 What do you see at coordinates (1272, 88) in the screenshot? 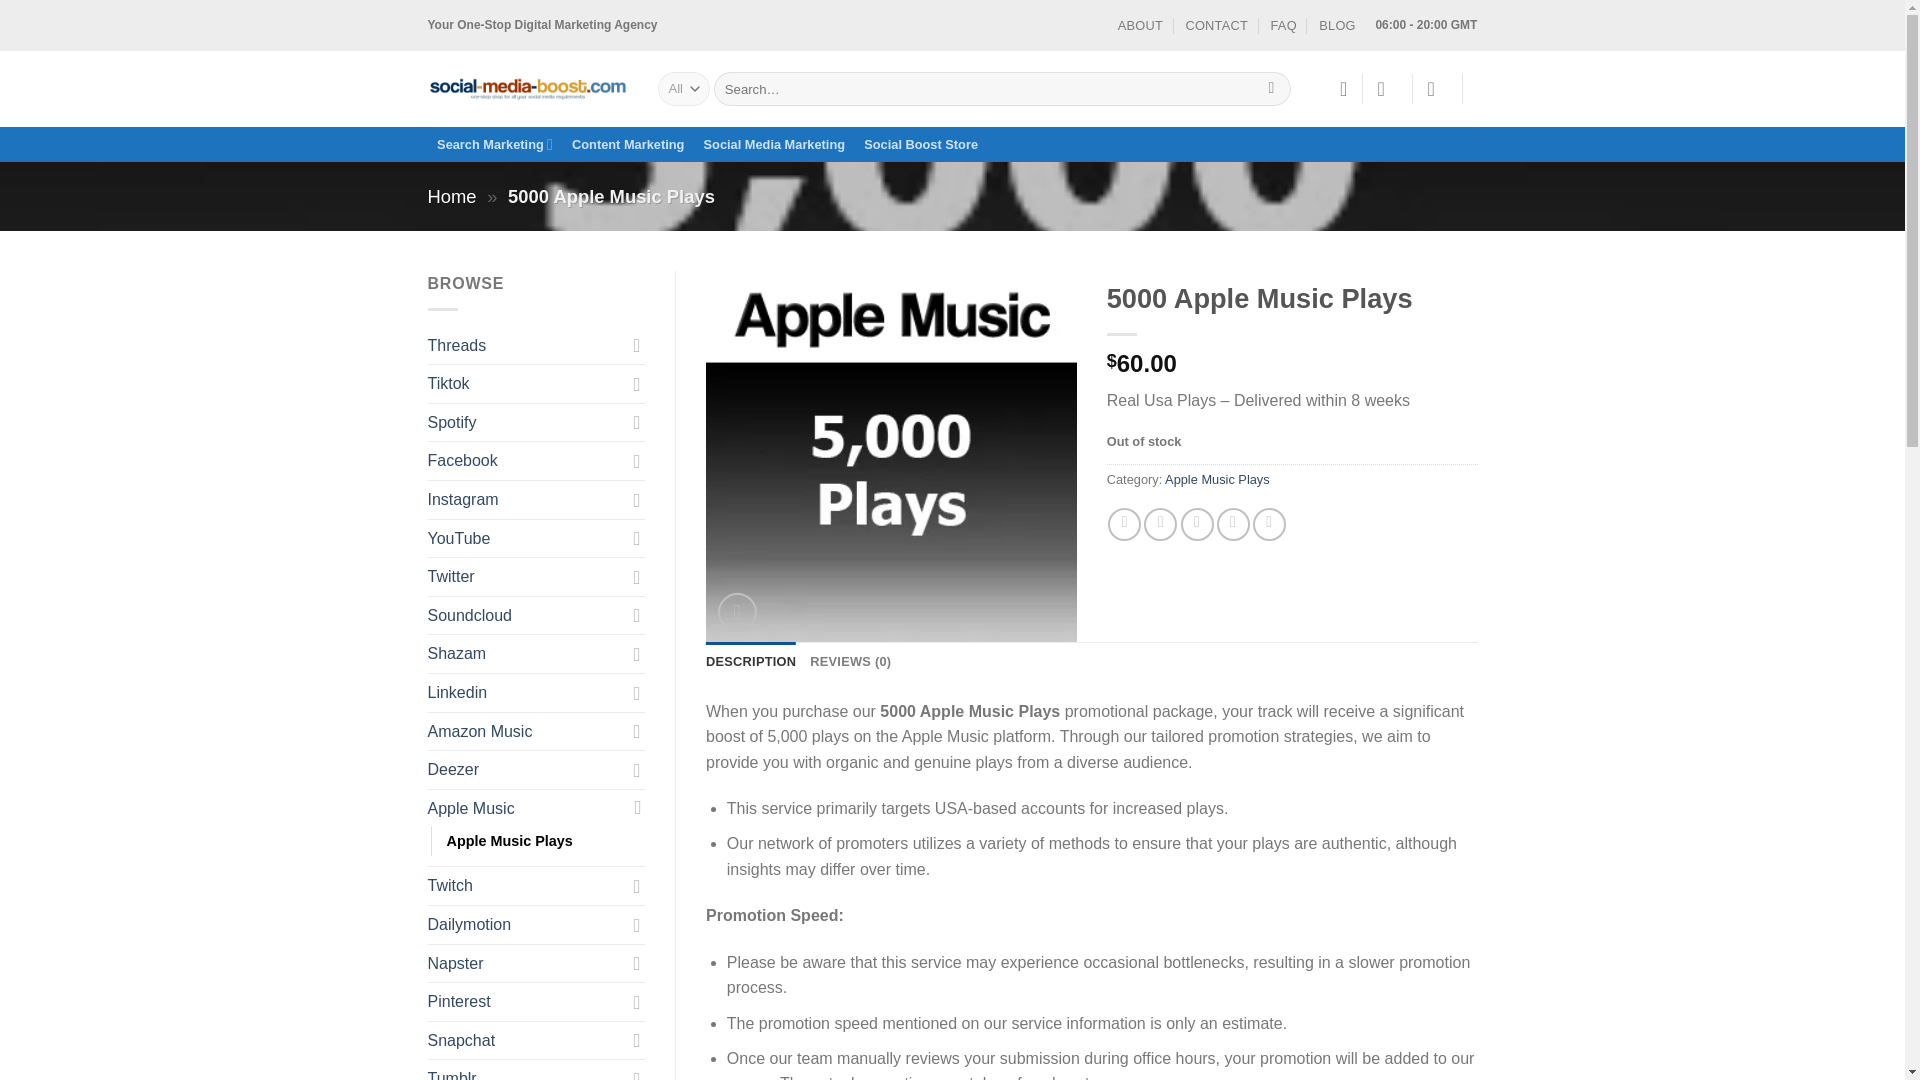
I see `Search` at bounding box center [1272, 88].